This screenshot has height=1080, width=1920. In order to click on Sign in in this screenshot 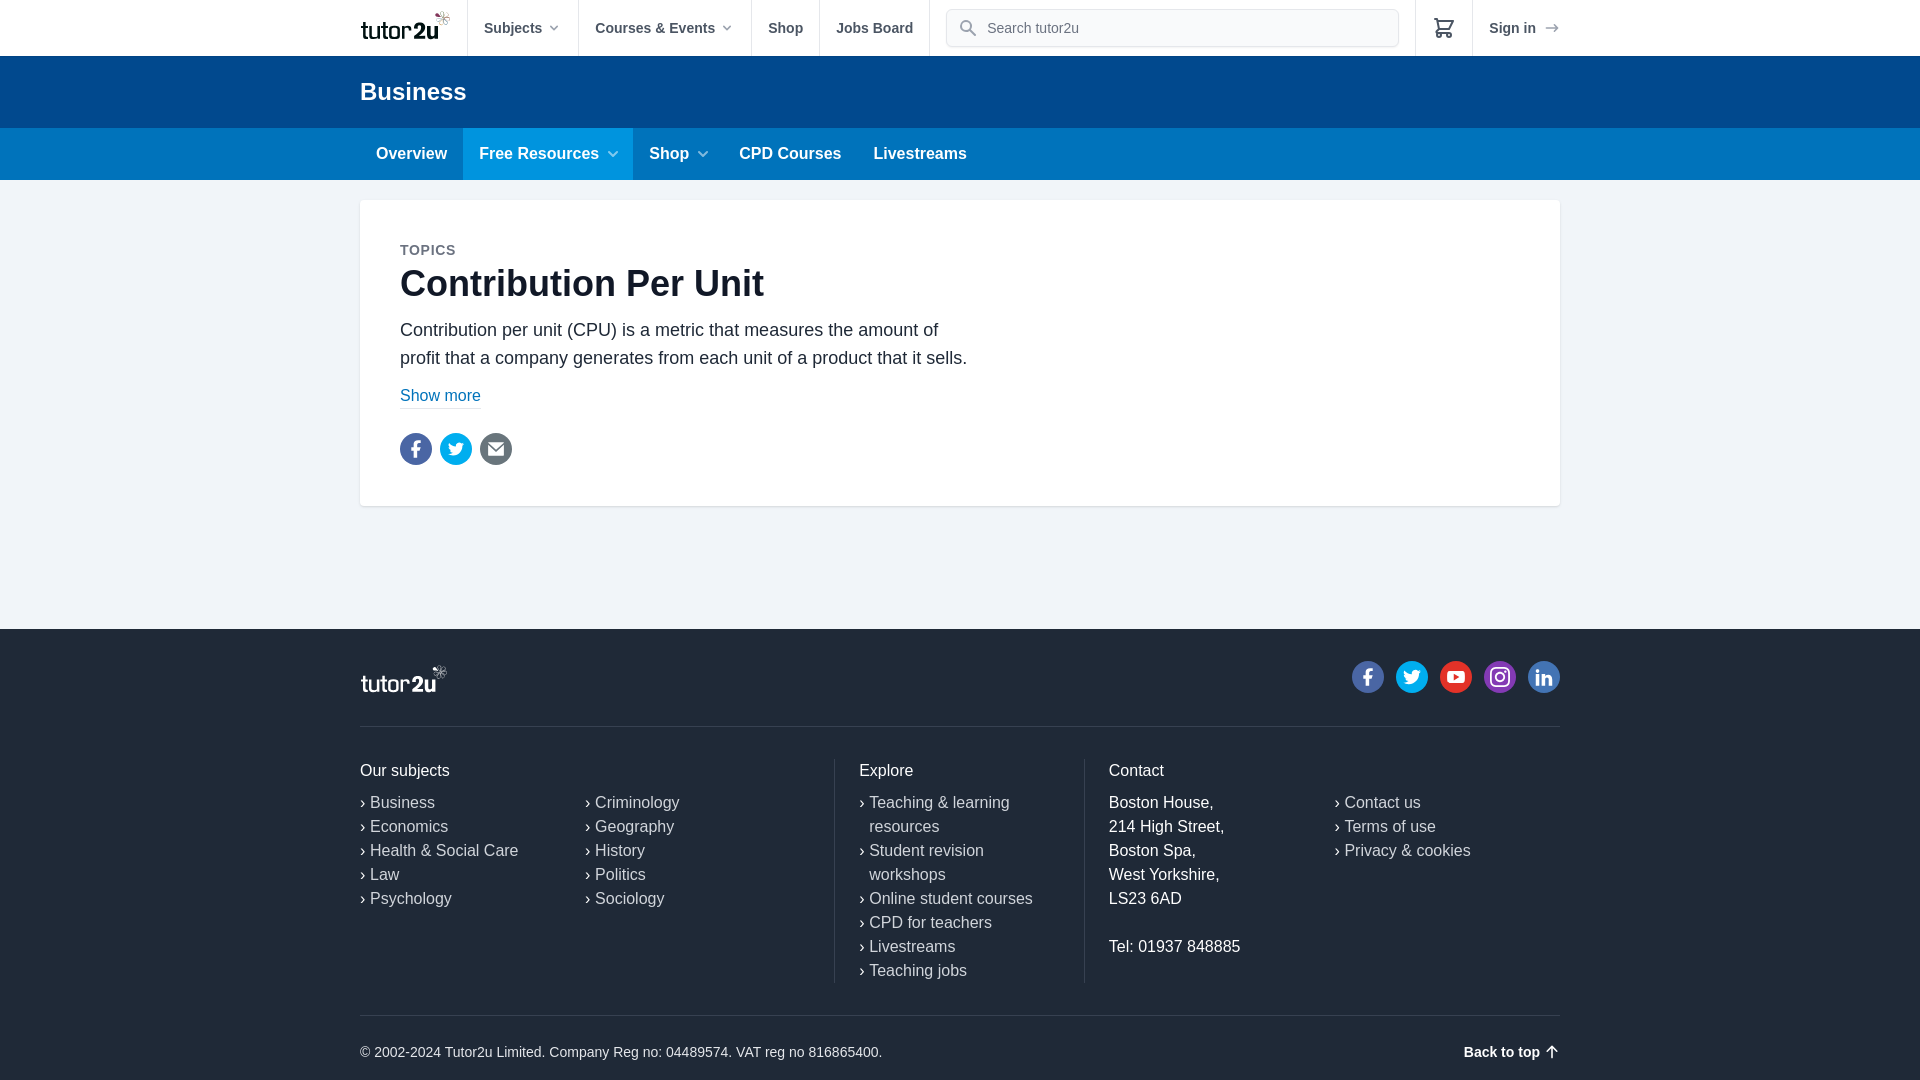, I will do `click(1524, 28)`.